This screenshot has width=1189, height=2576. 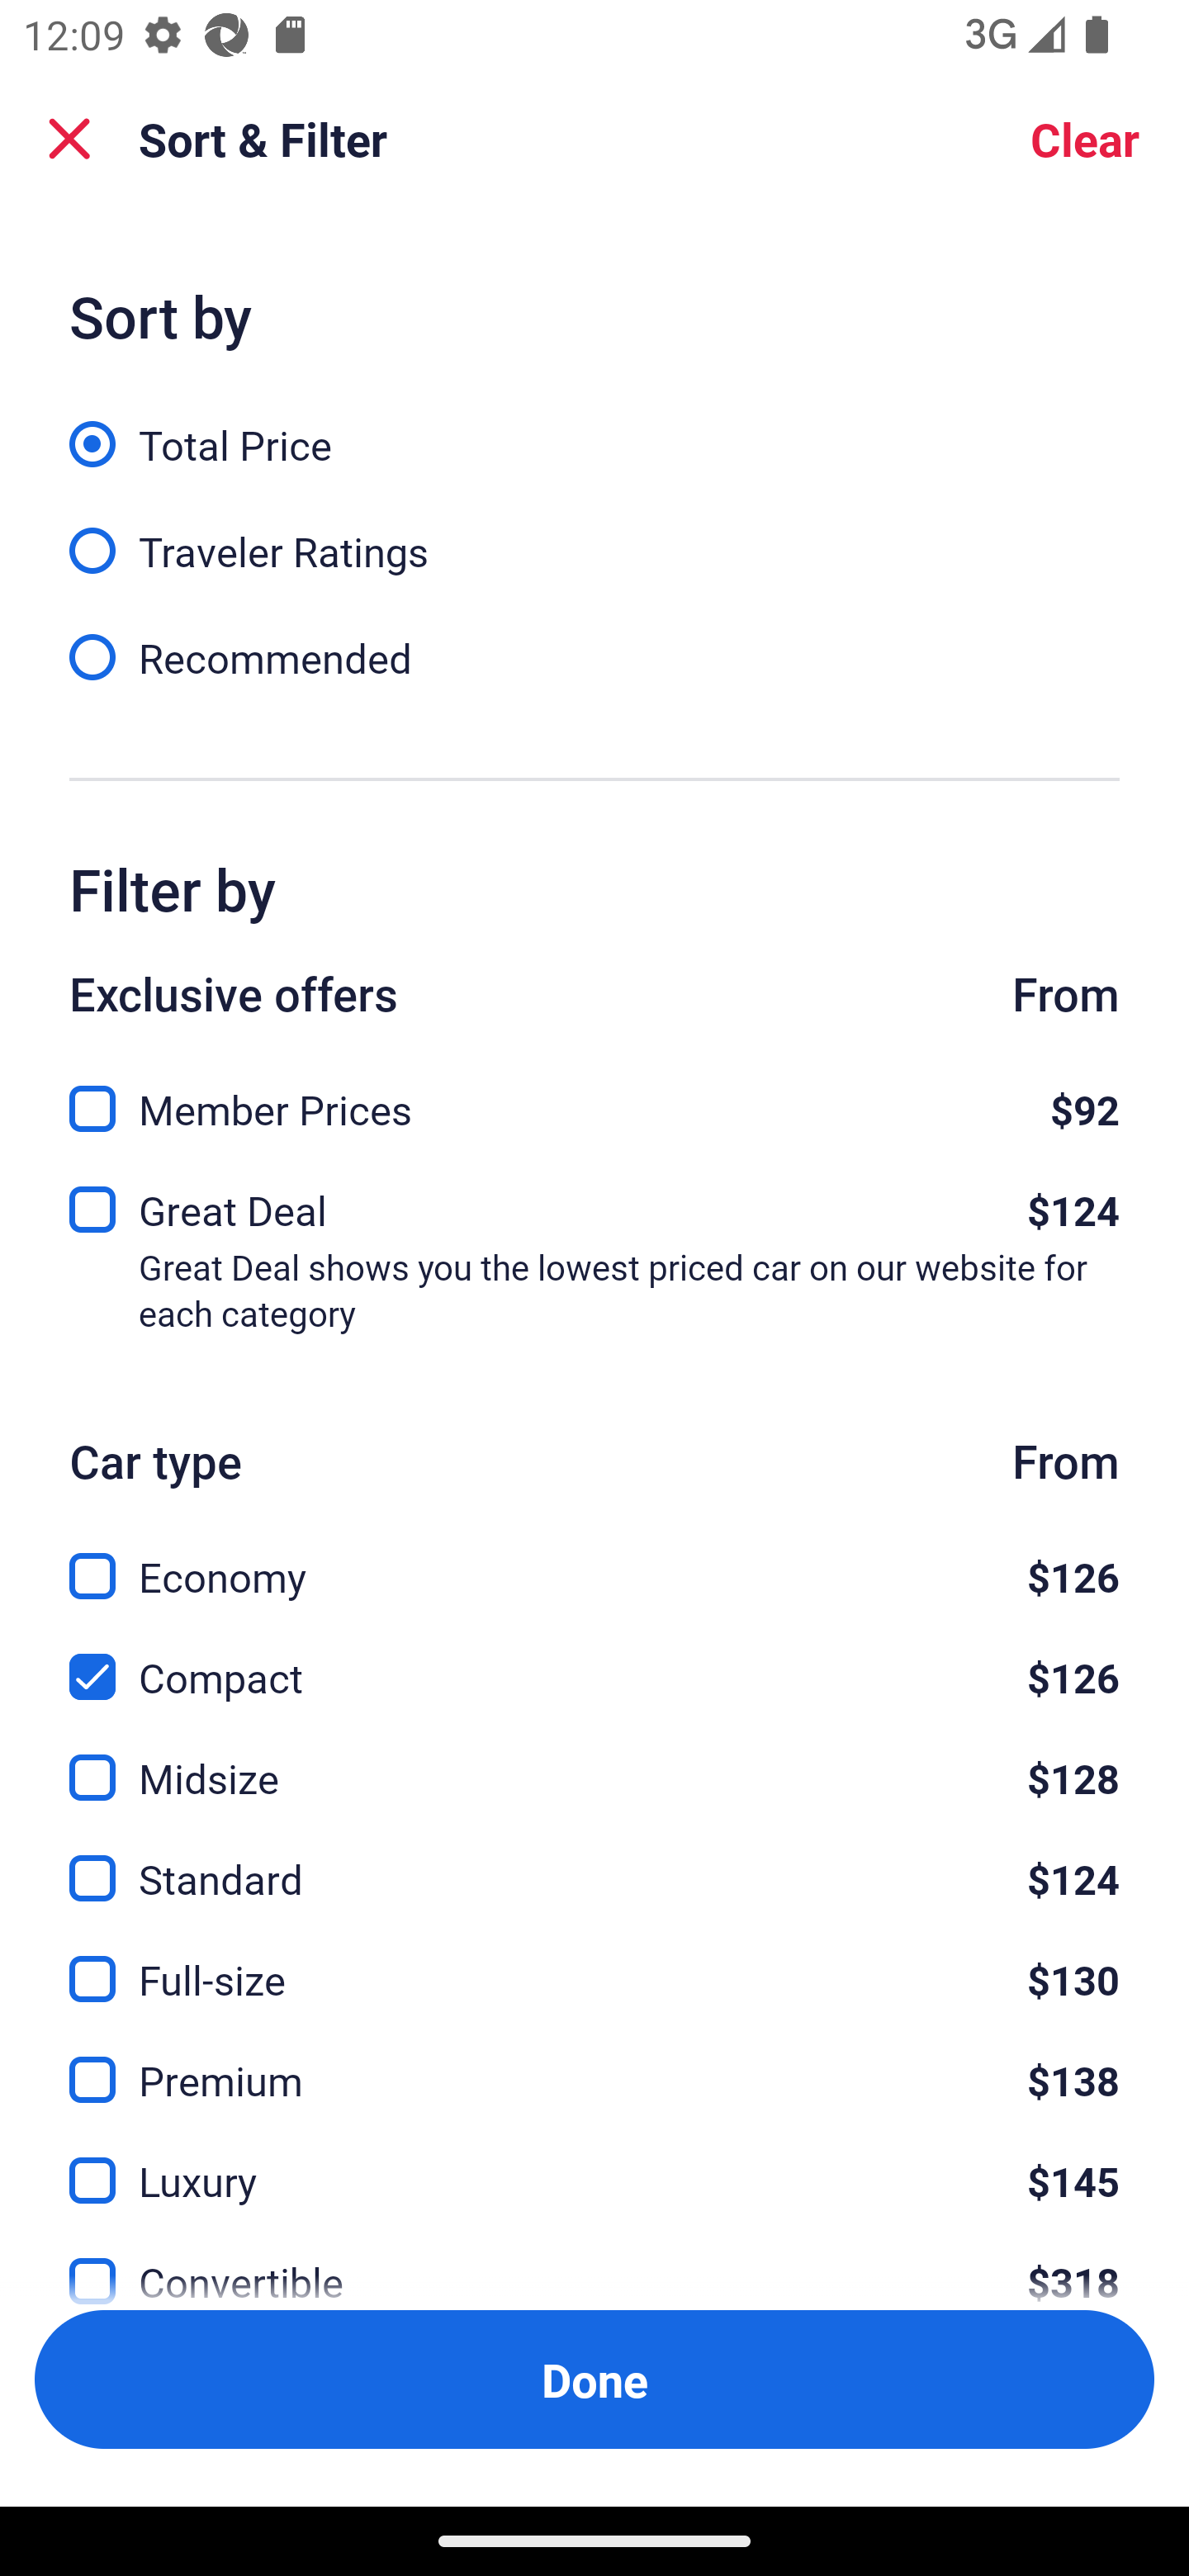 I want to click on Convertible, $318 Convertible $318, so click(x=594, y=2261).